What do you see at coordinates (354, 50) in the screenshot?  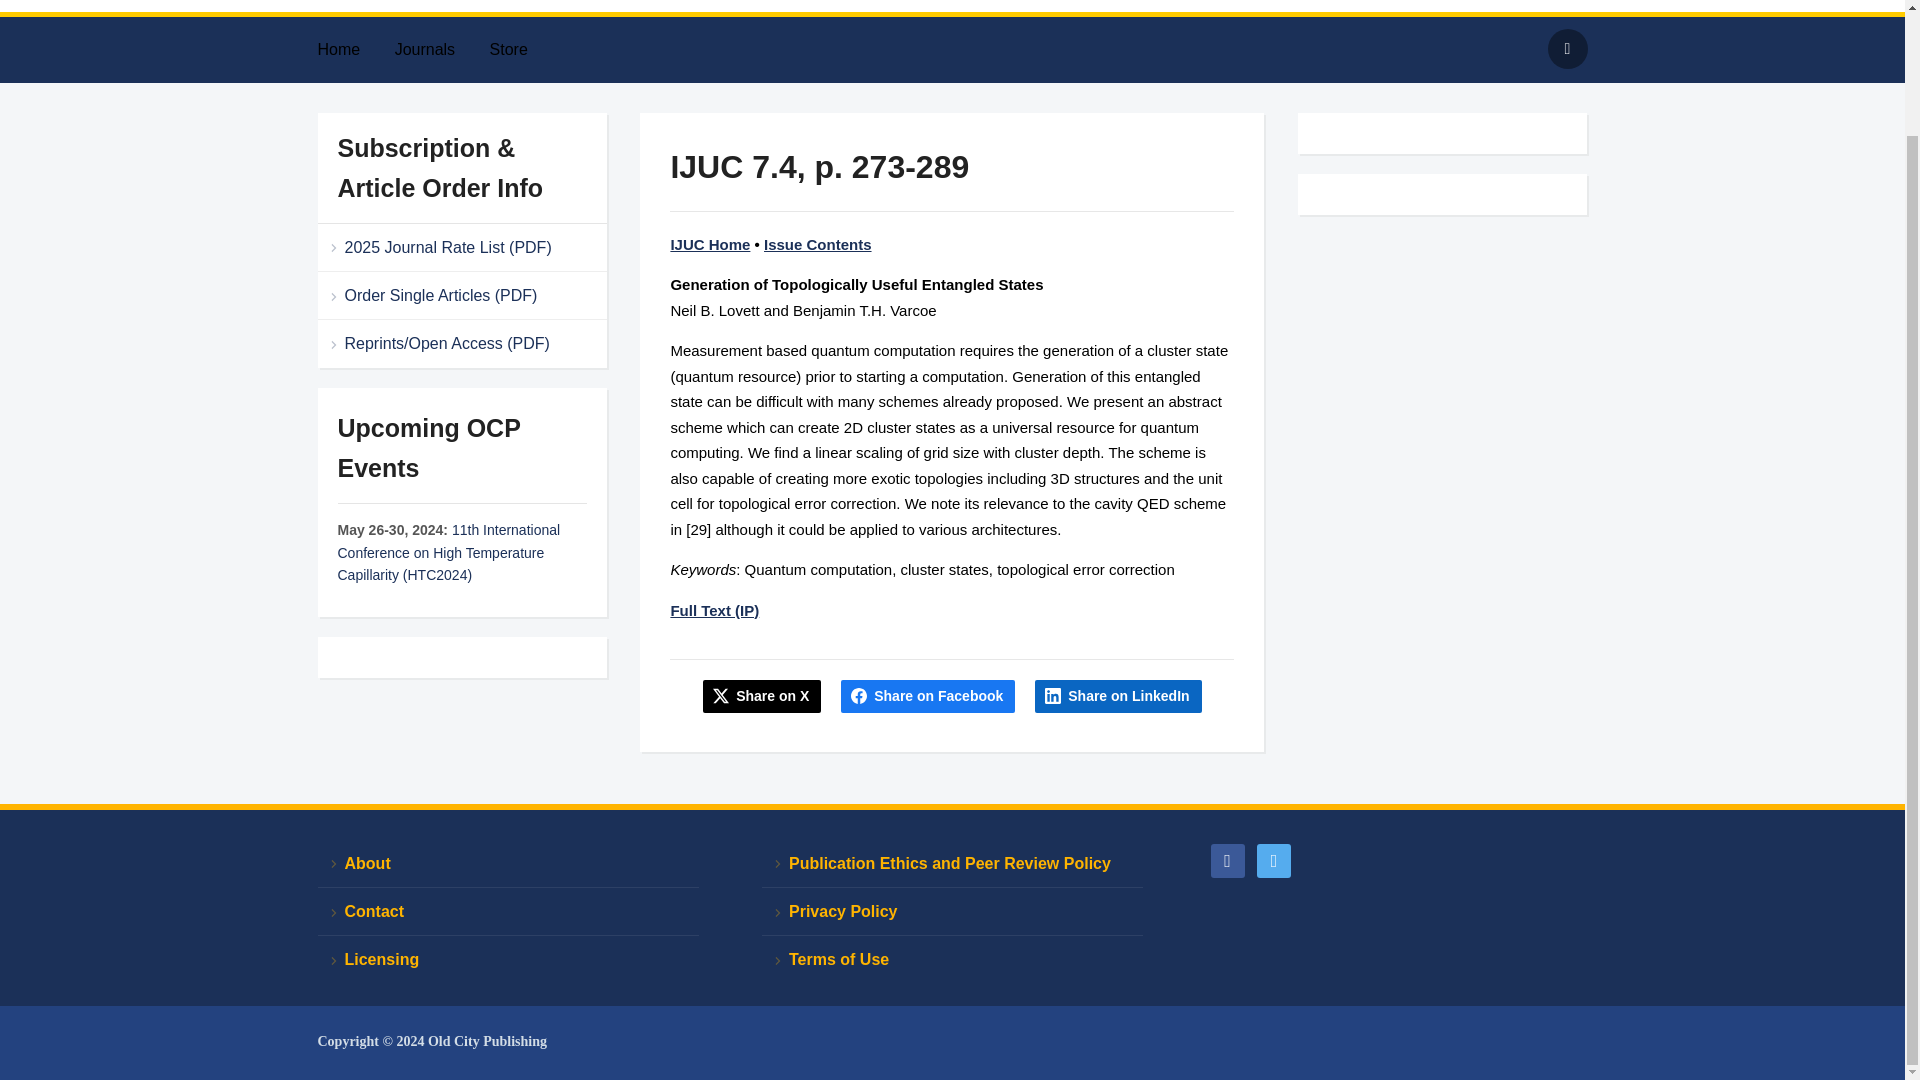 I see `Home` at bounding box center [354, 50].